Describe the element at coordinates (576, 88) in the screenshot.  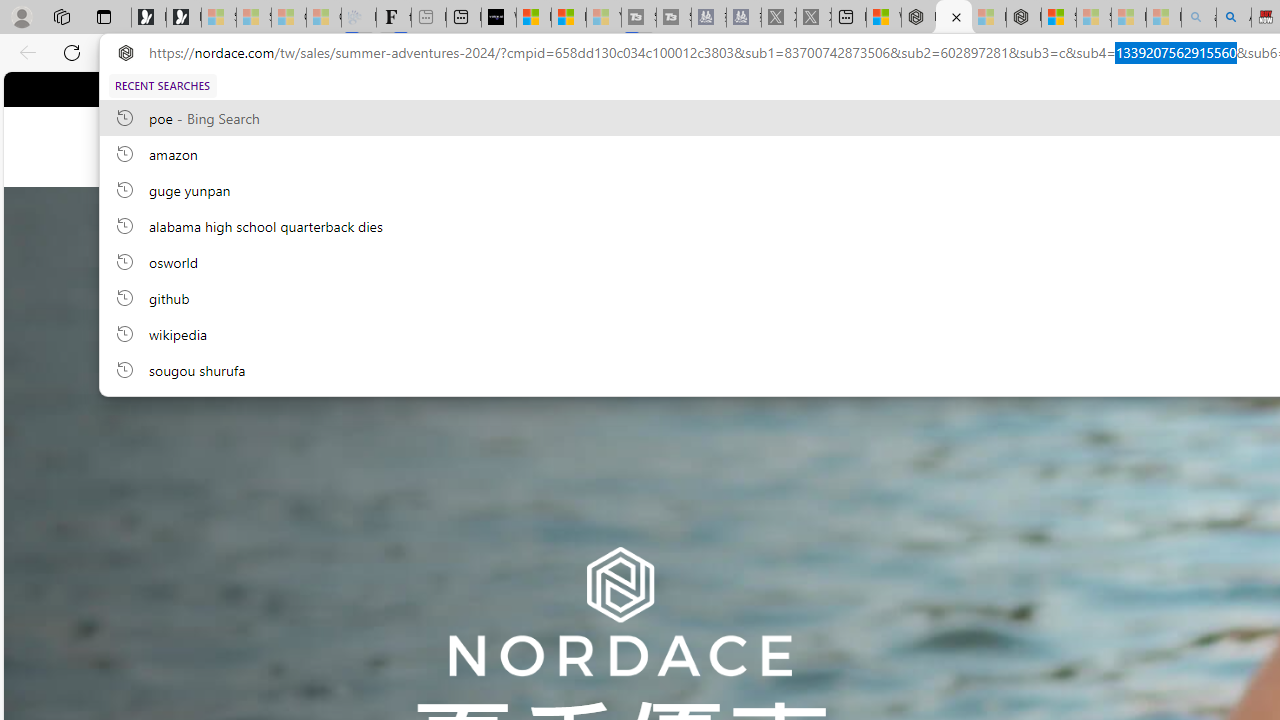
I see `Follow on Facebook` at that location.